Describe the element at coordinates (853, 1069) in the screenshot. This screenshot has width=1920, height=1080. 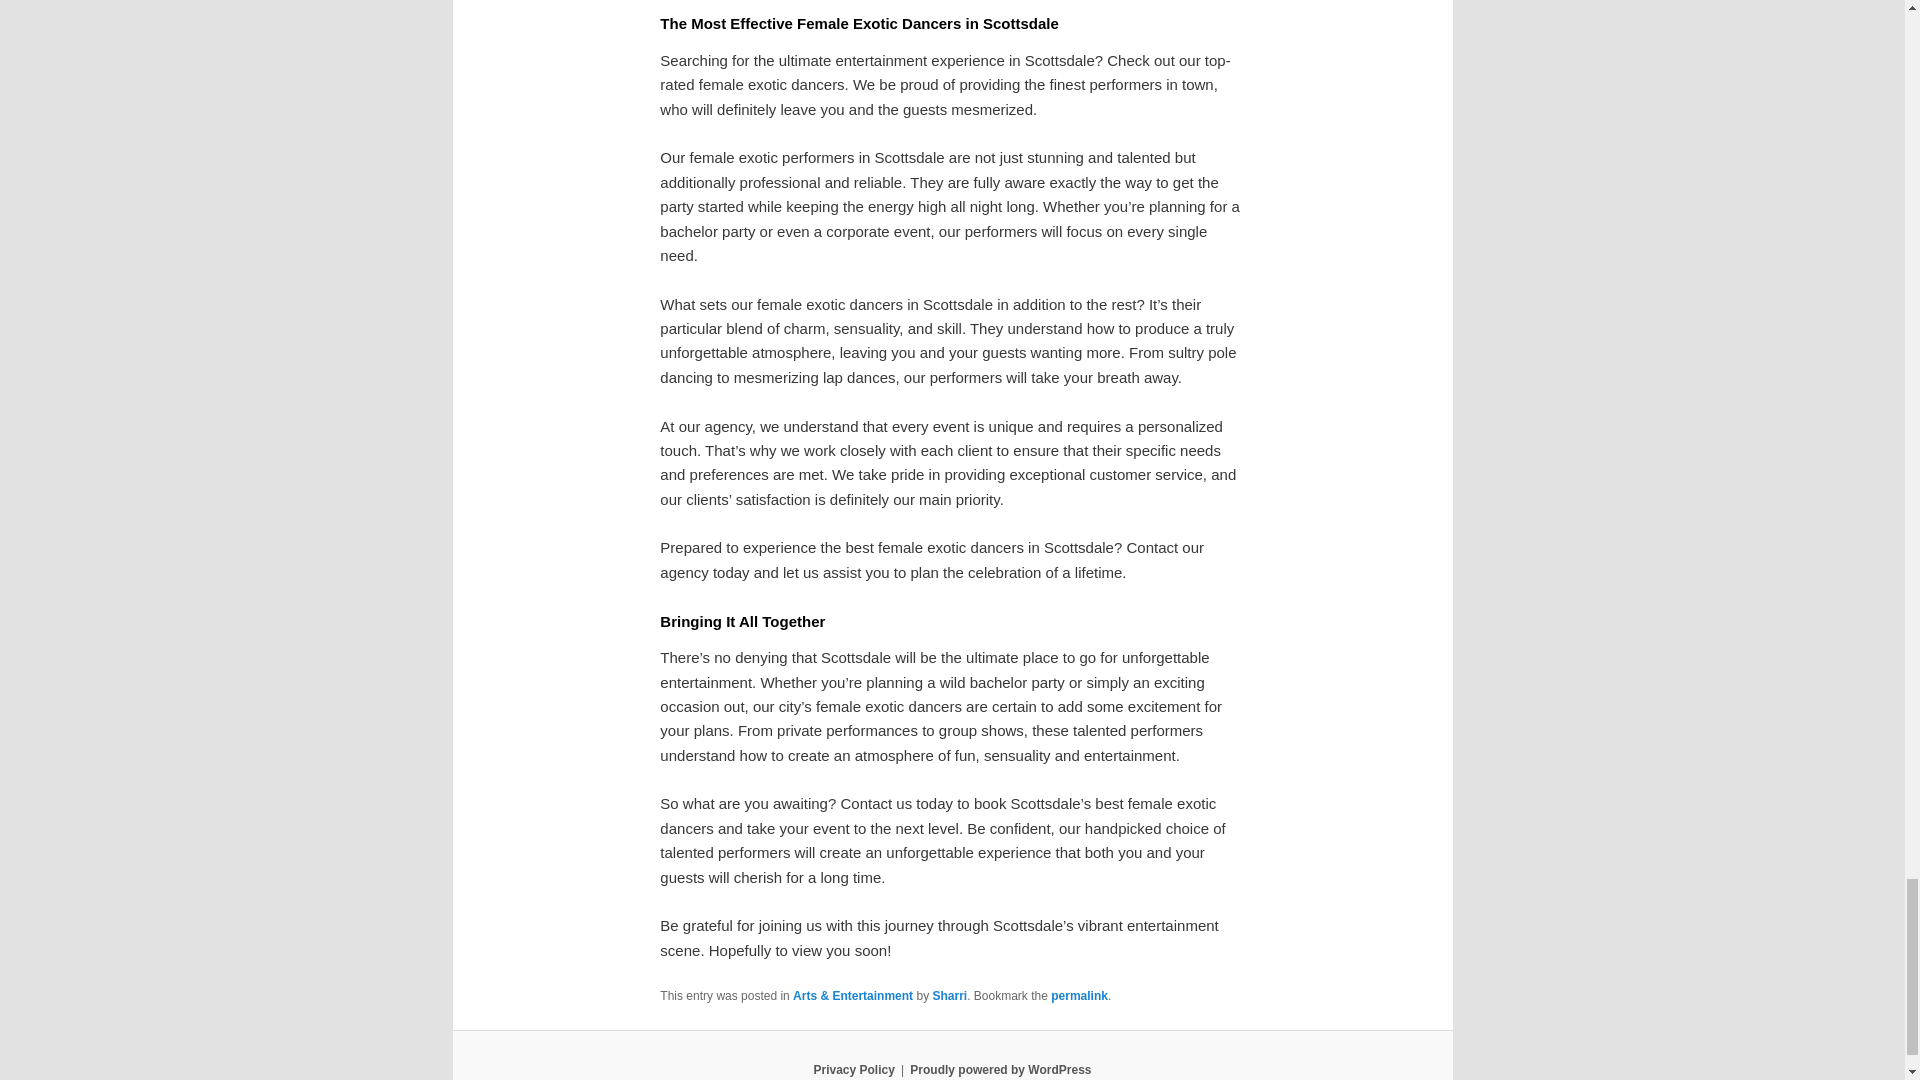
I see `Privacy Policy` at that location.